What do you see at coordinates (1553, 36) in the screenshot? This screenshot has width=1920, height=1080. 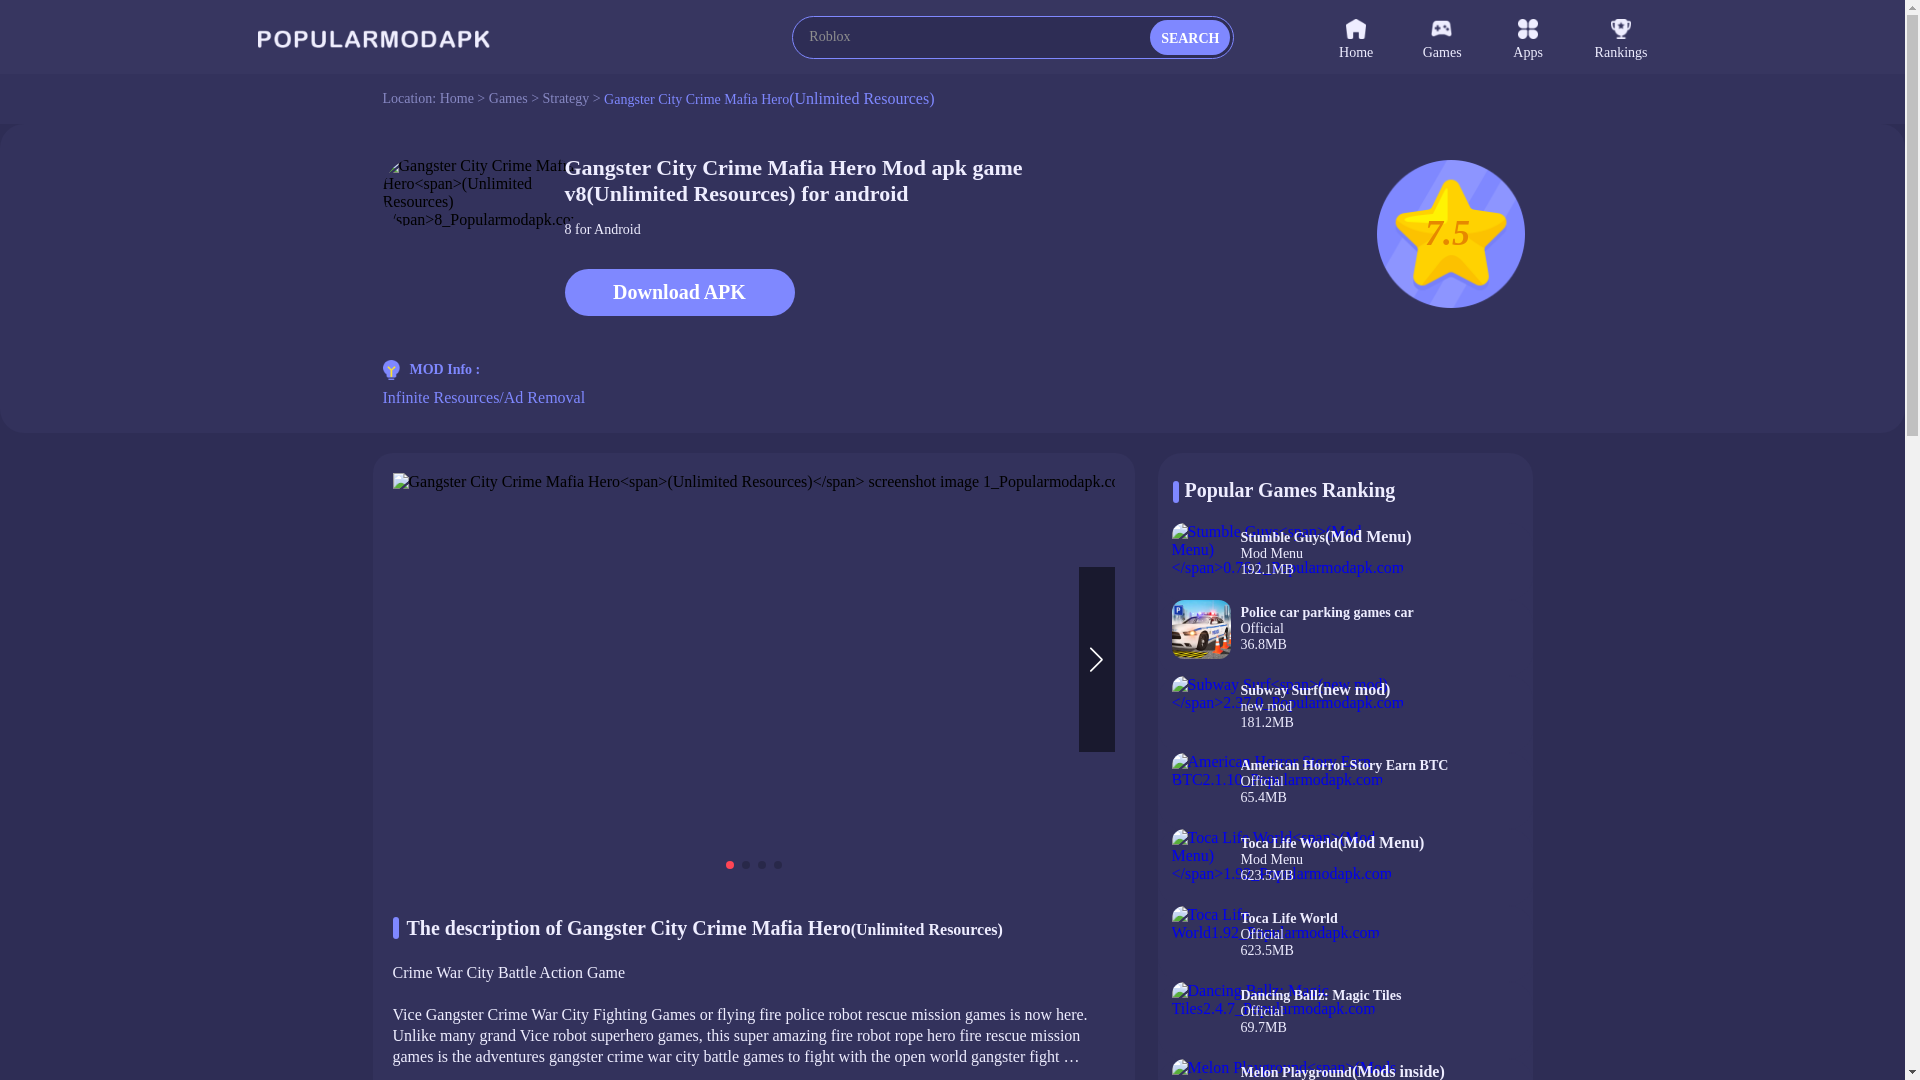 I see `Games` at bounding box center [1553, 36].